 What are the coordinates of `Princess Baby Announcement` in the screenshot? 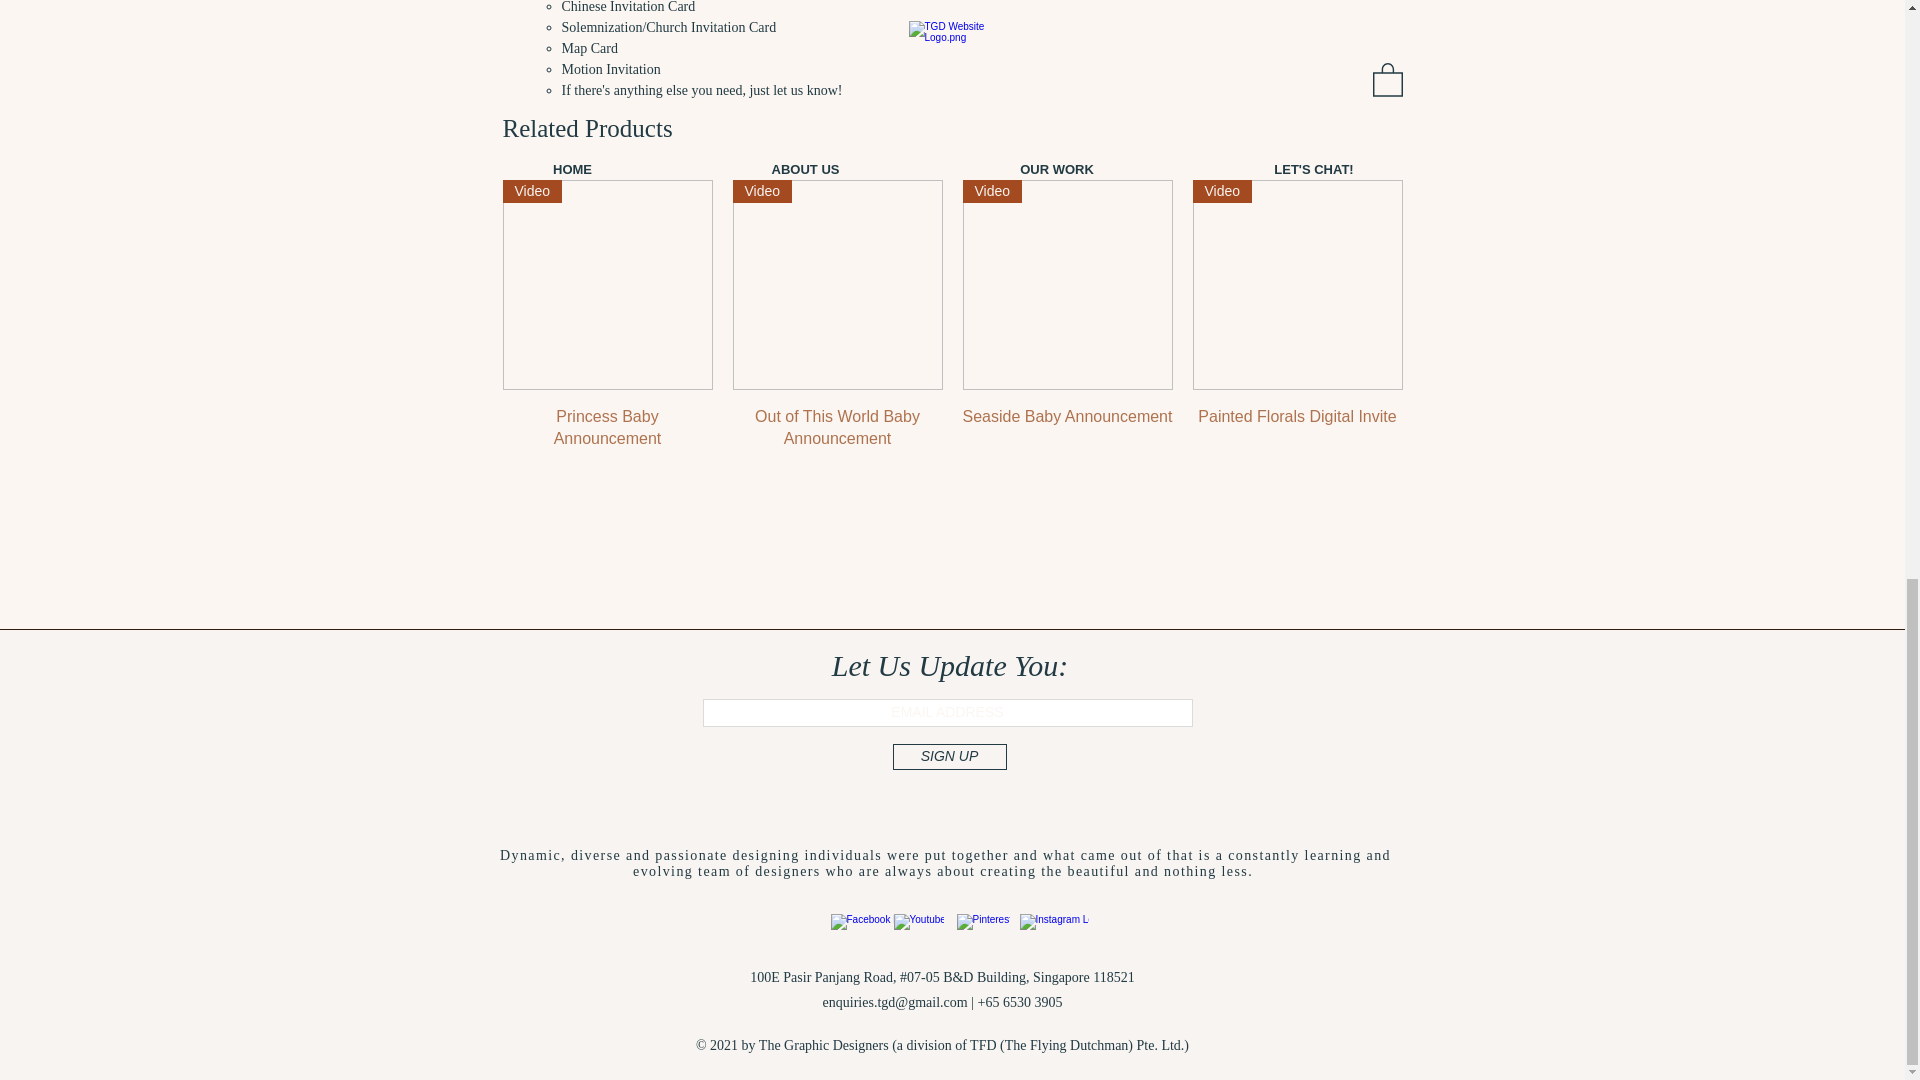 It's located at (606, 428).